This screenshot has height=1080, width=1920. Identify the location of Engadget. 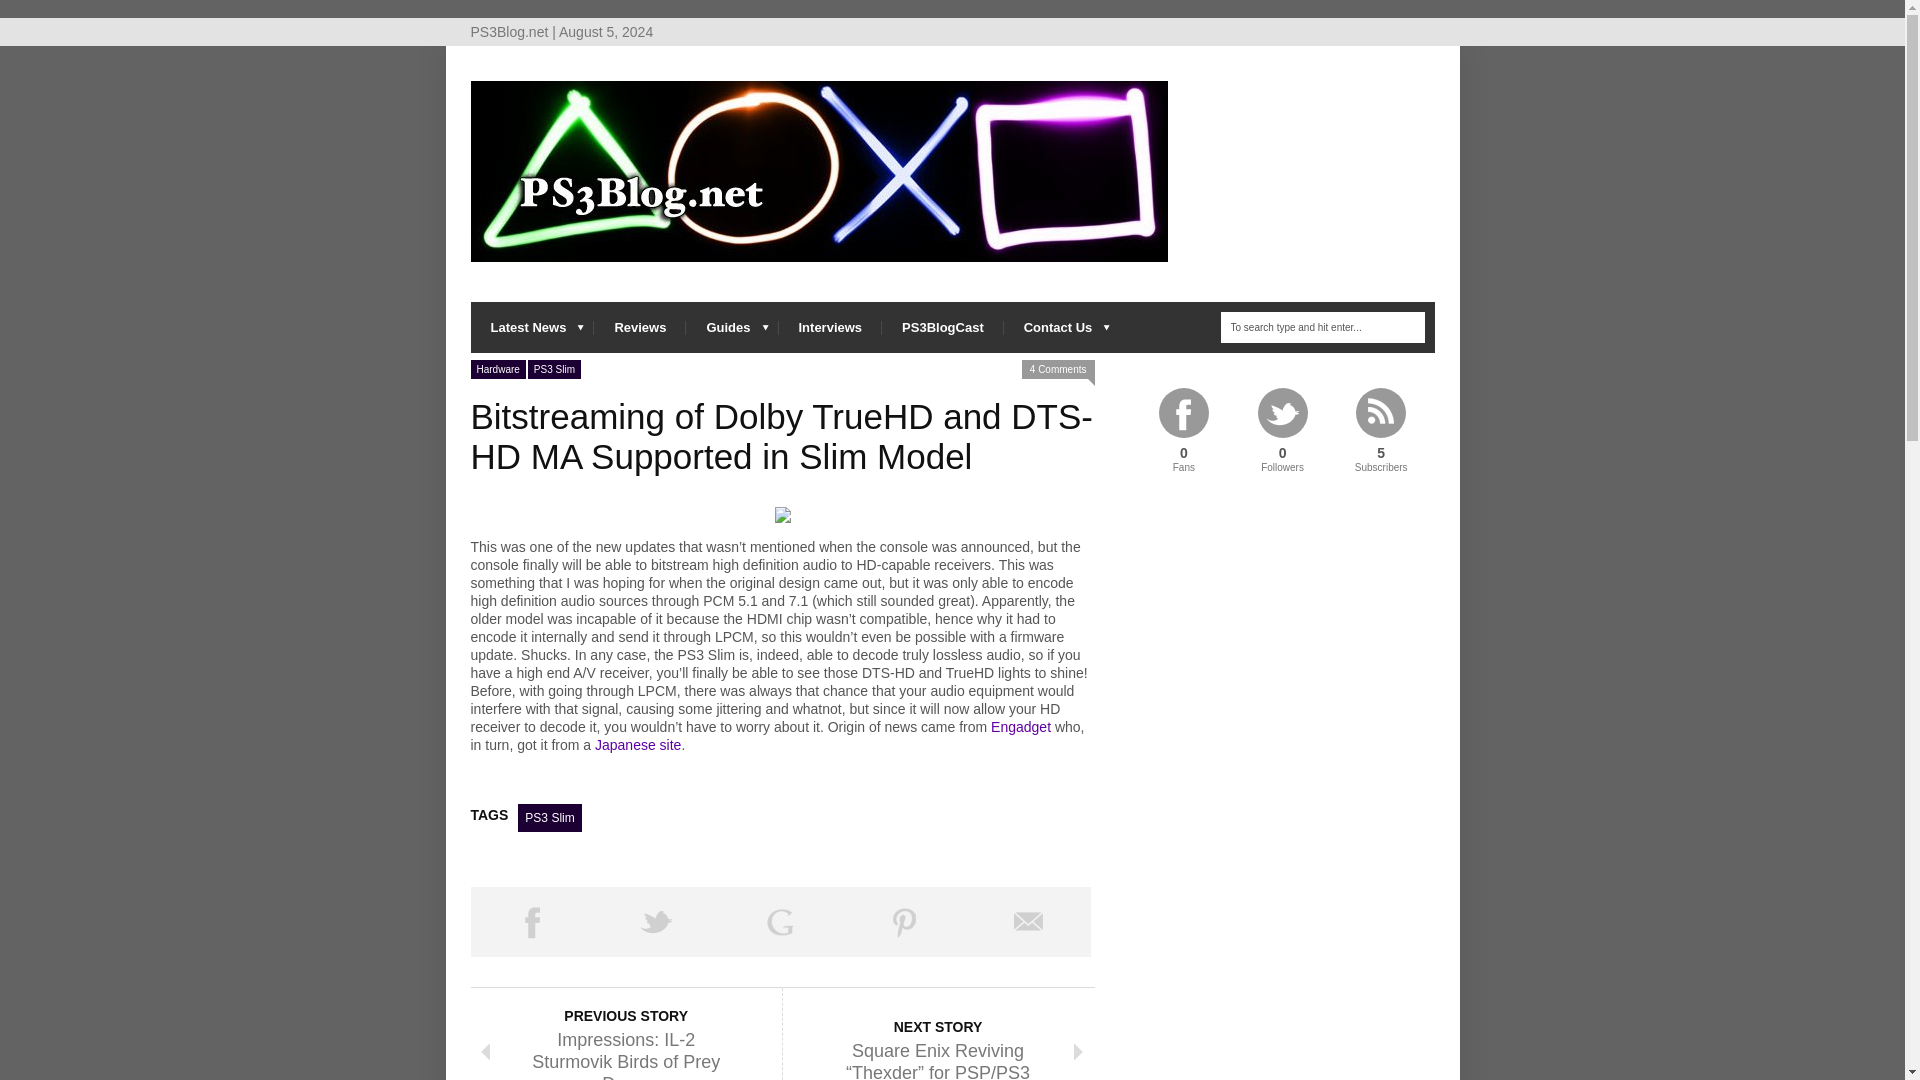
(1020, 727).